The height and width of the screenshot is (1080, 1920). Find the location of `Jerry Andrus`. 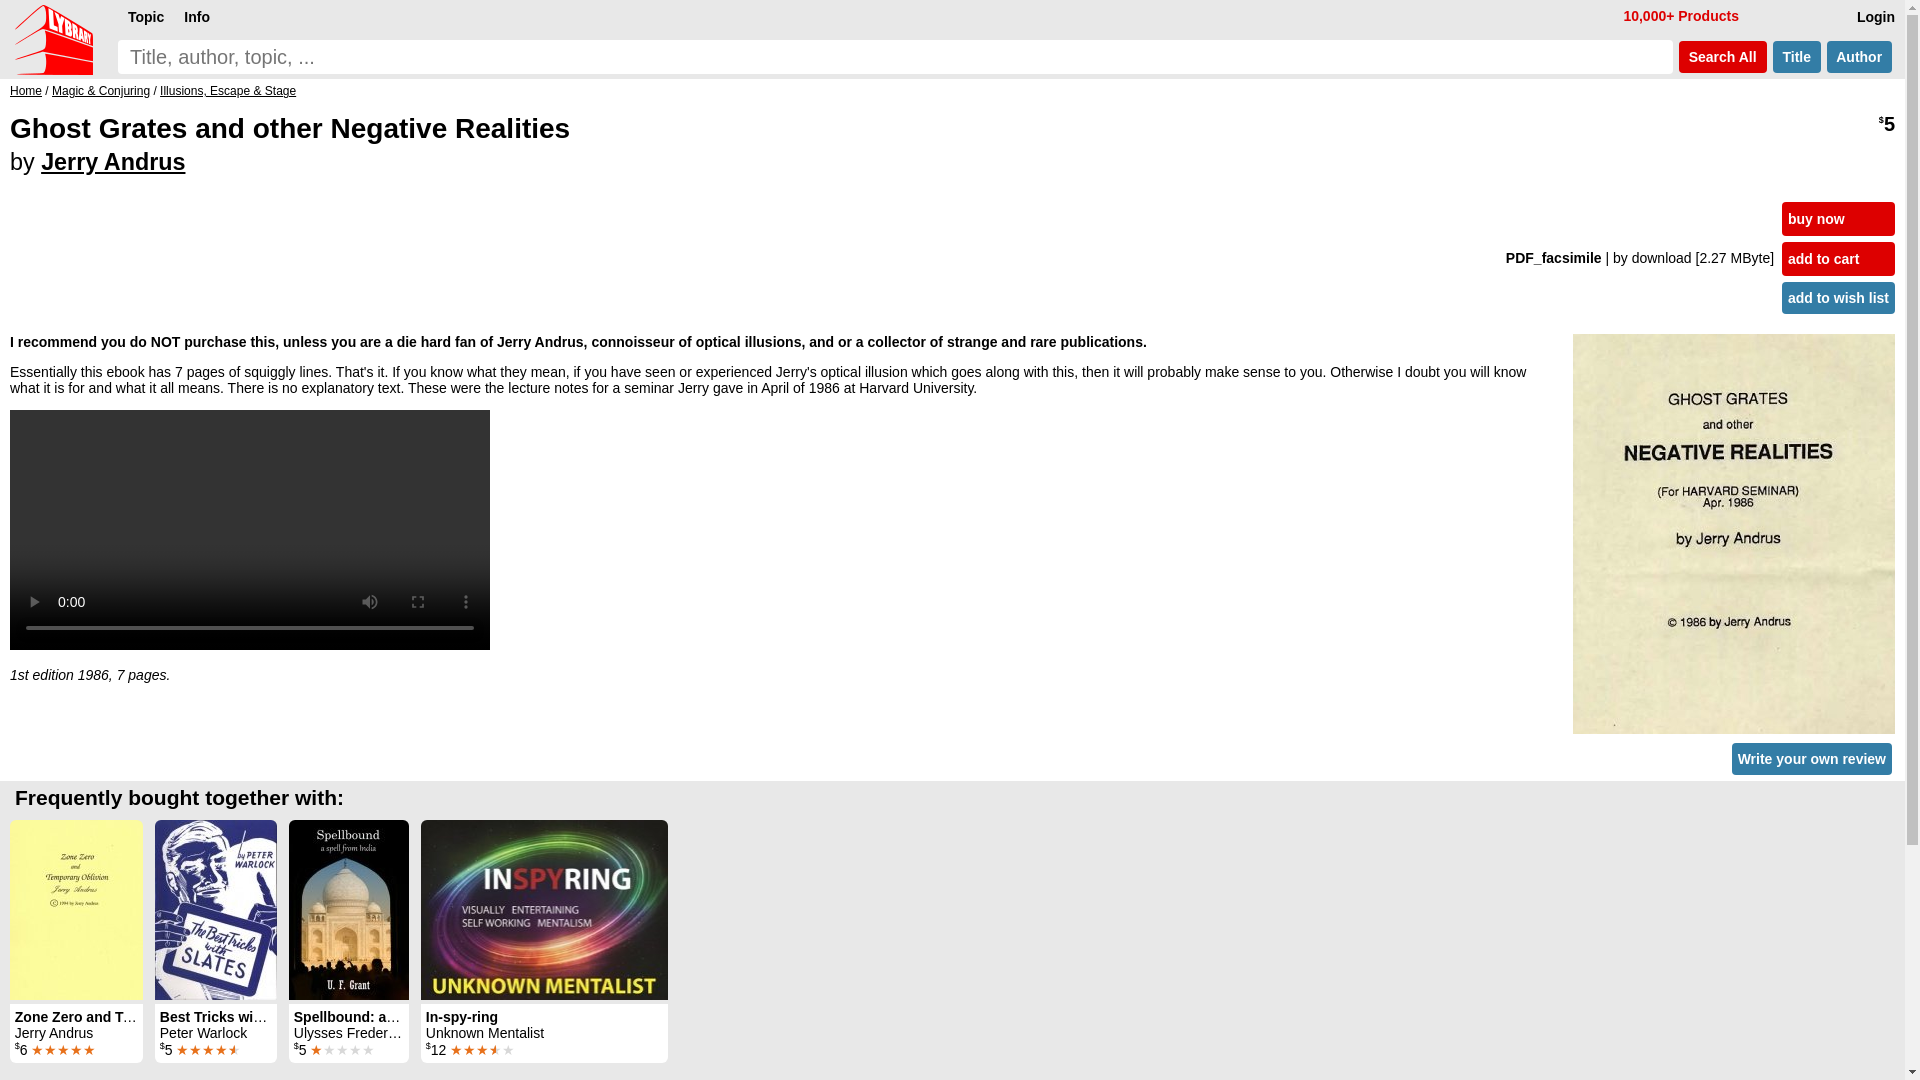

Jerry Andrus is located at coordinates (112, 162).